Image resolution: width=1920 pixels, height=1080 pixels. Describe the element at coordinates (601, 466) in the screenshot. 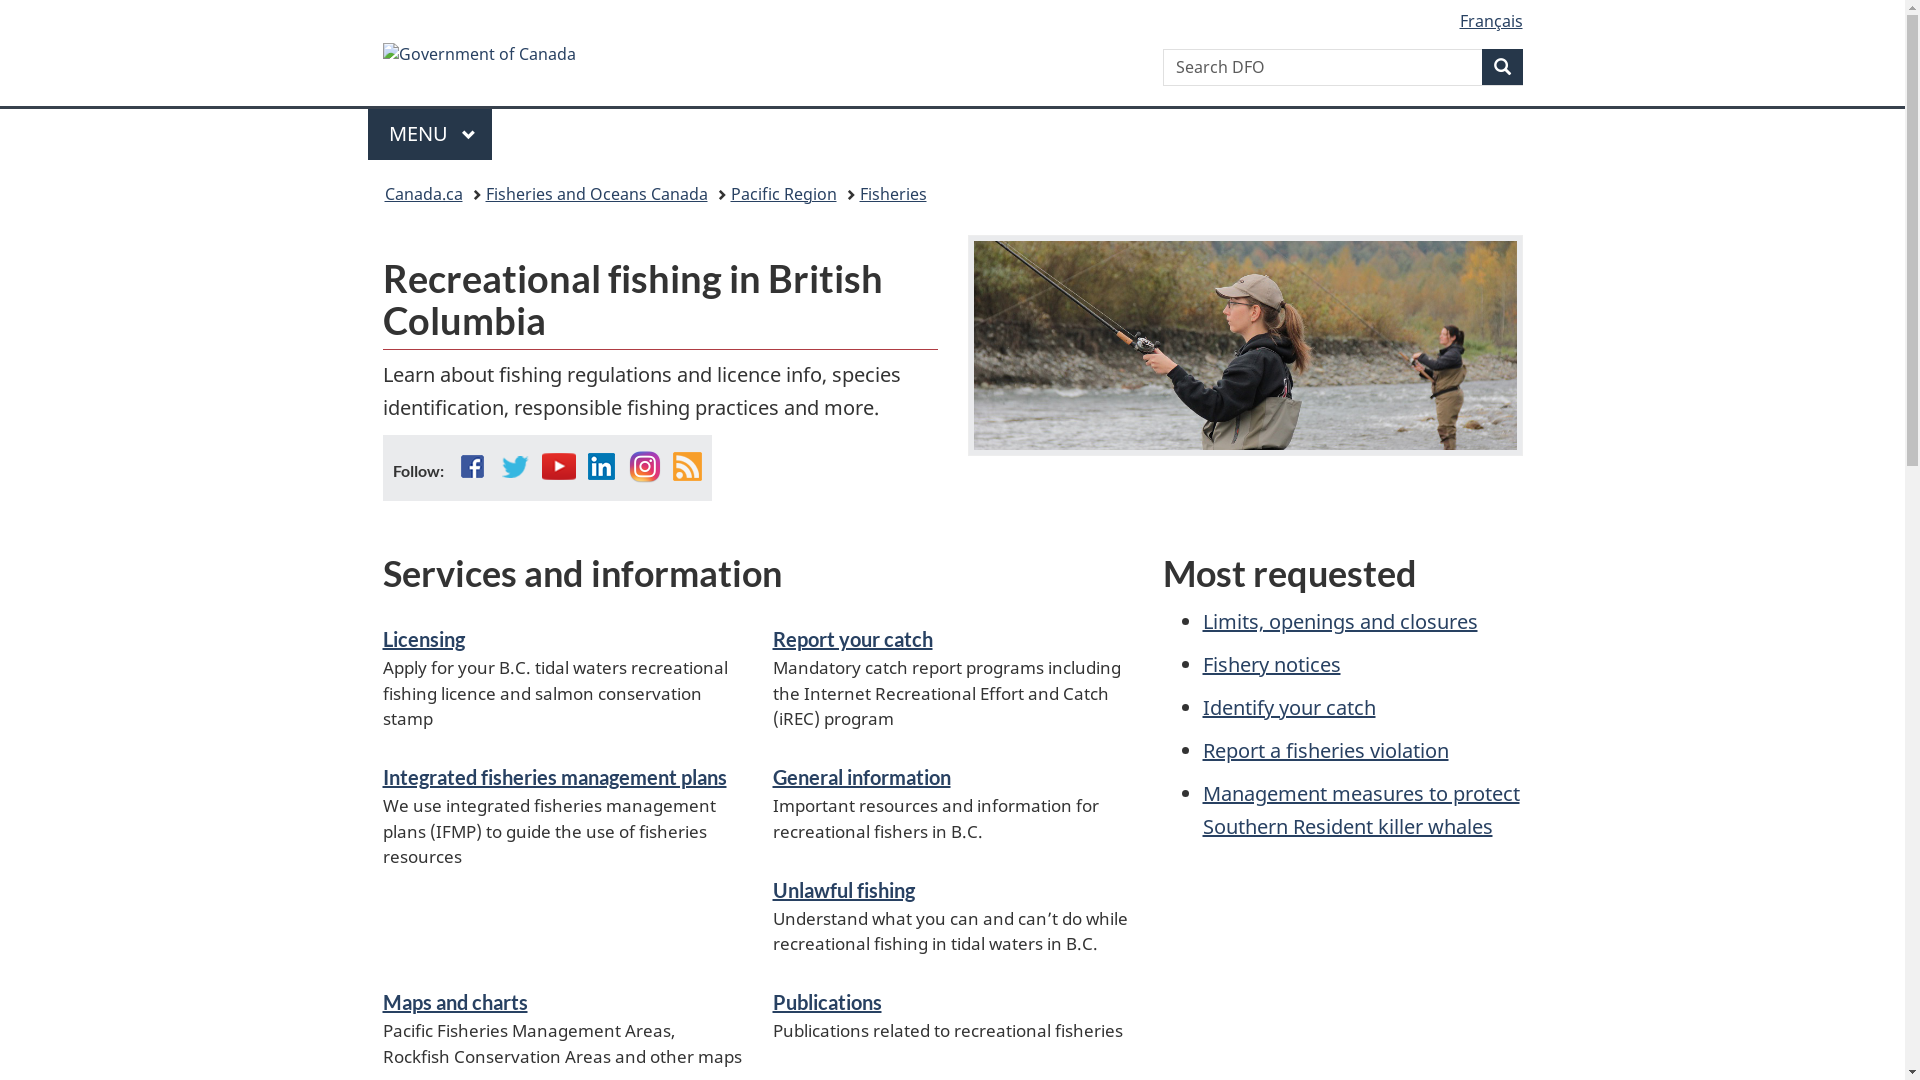

I see `LinkedIn` at that location.